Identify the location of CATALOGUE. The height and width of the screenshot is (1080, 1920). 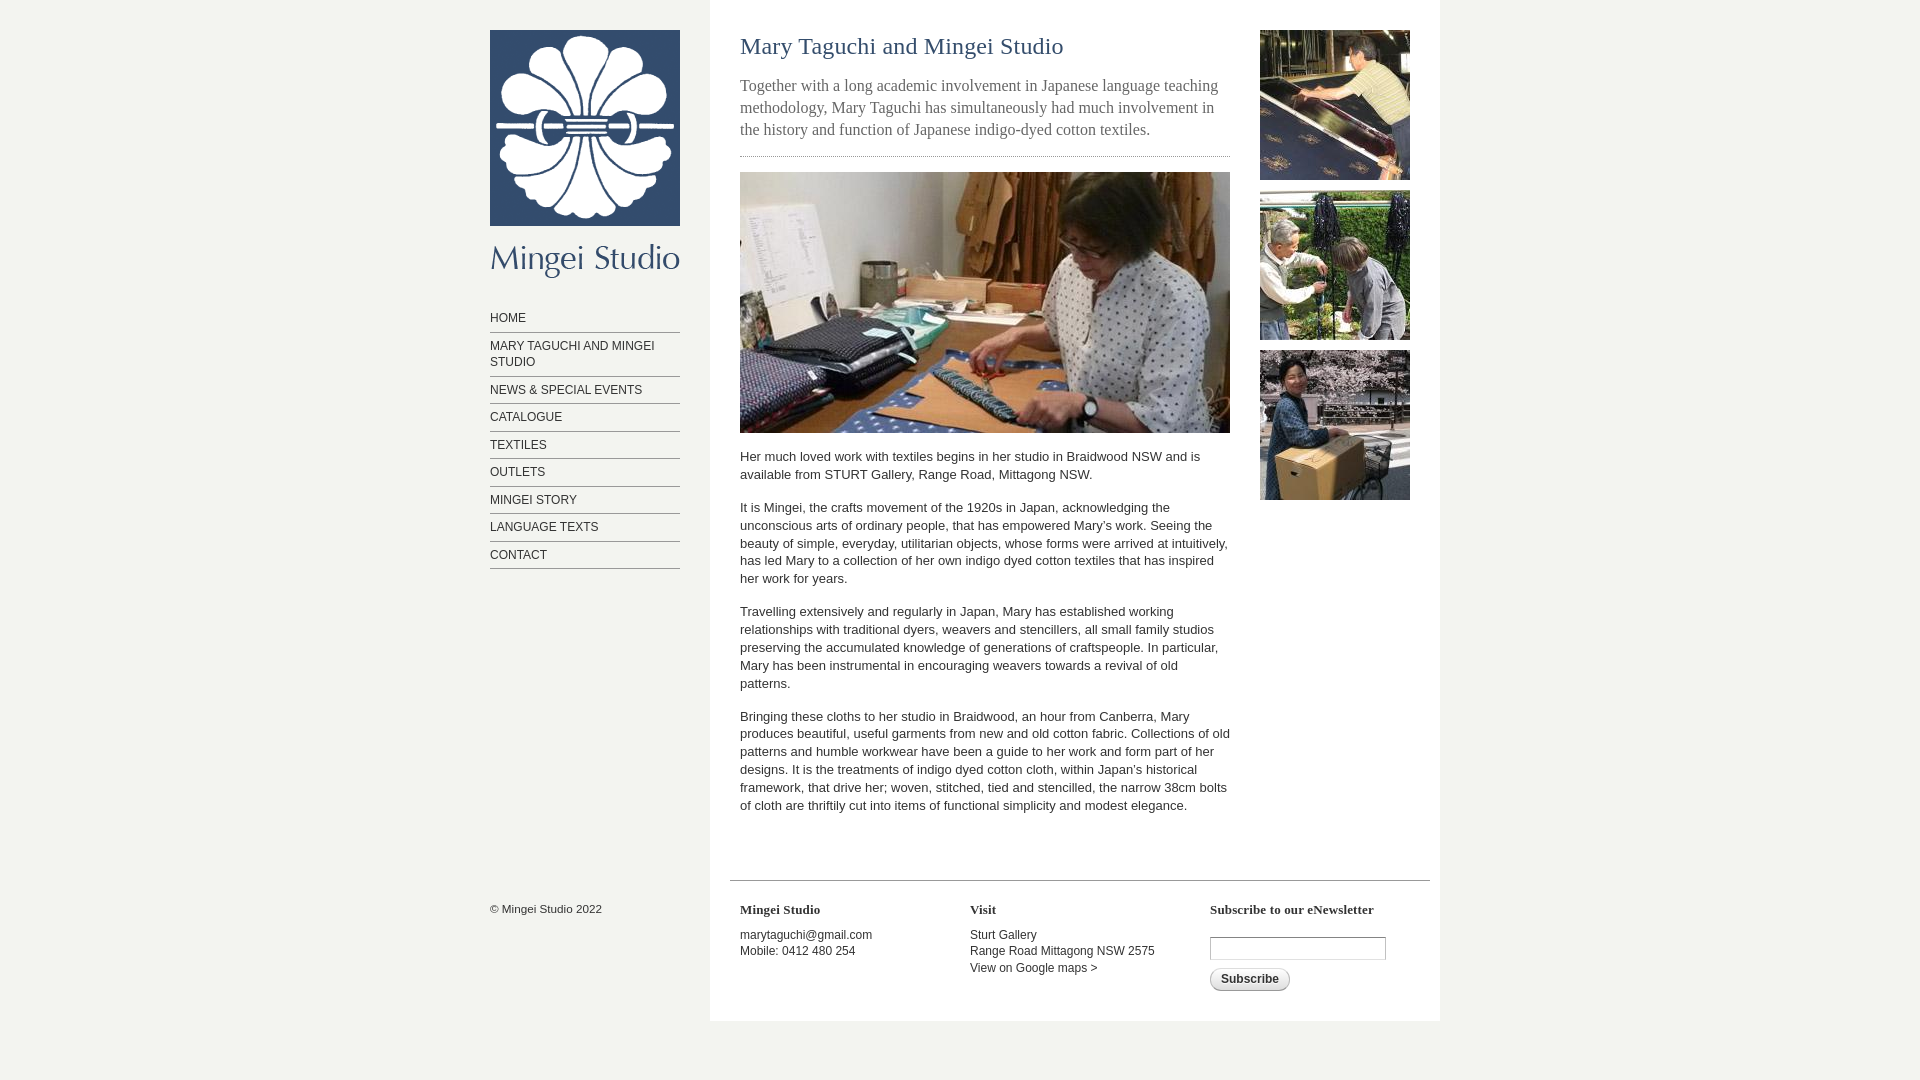
(526, 417).